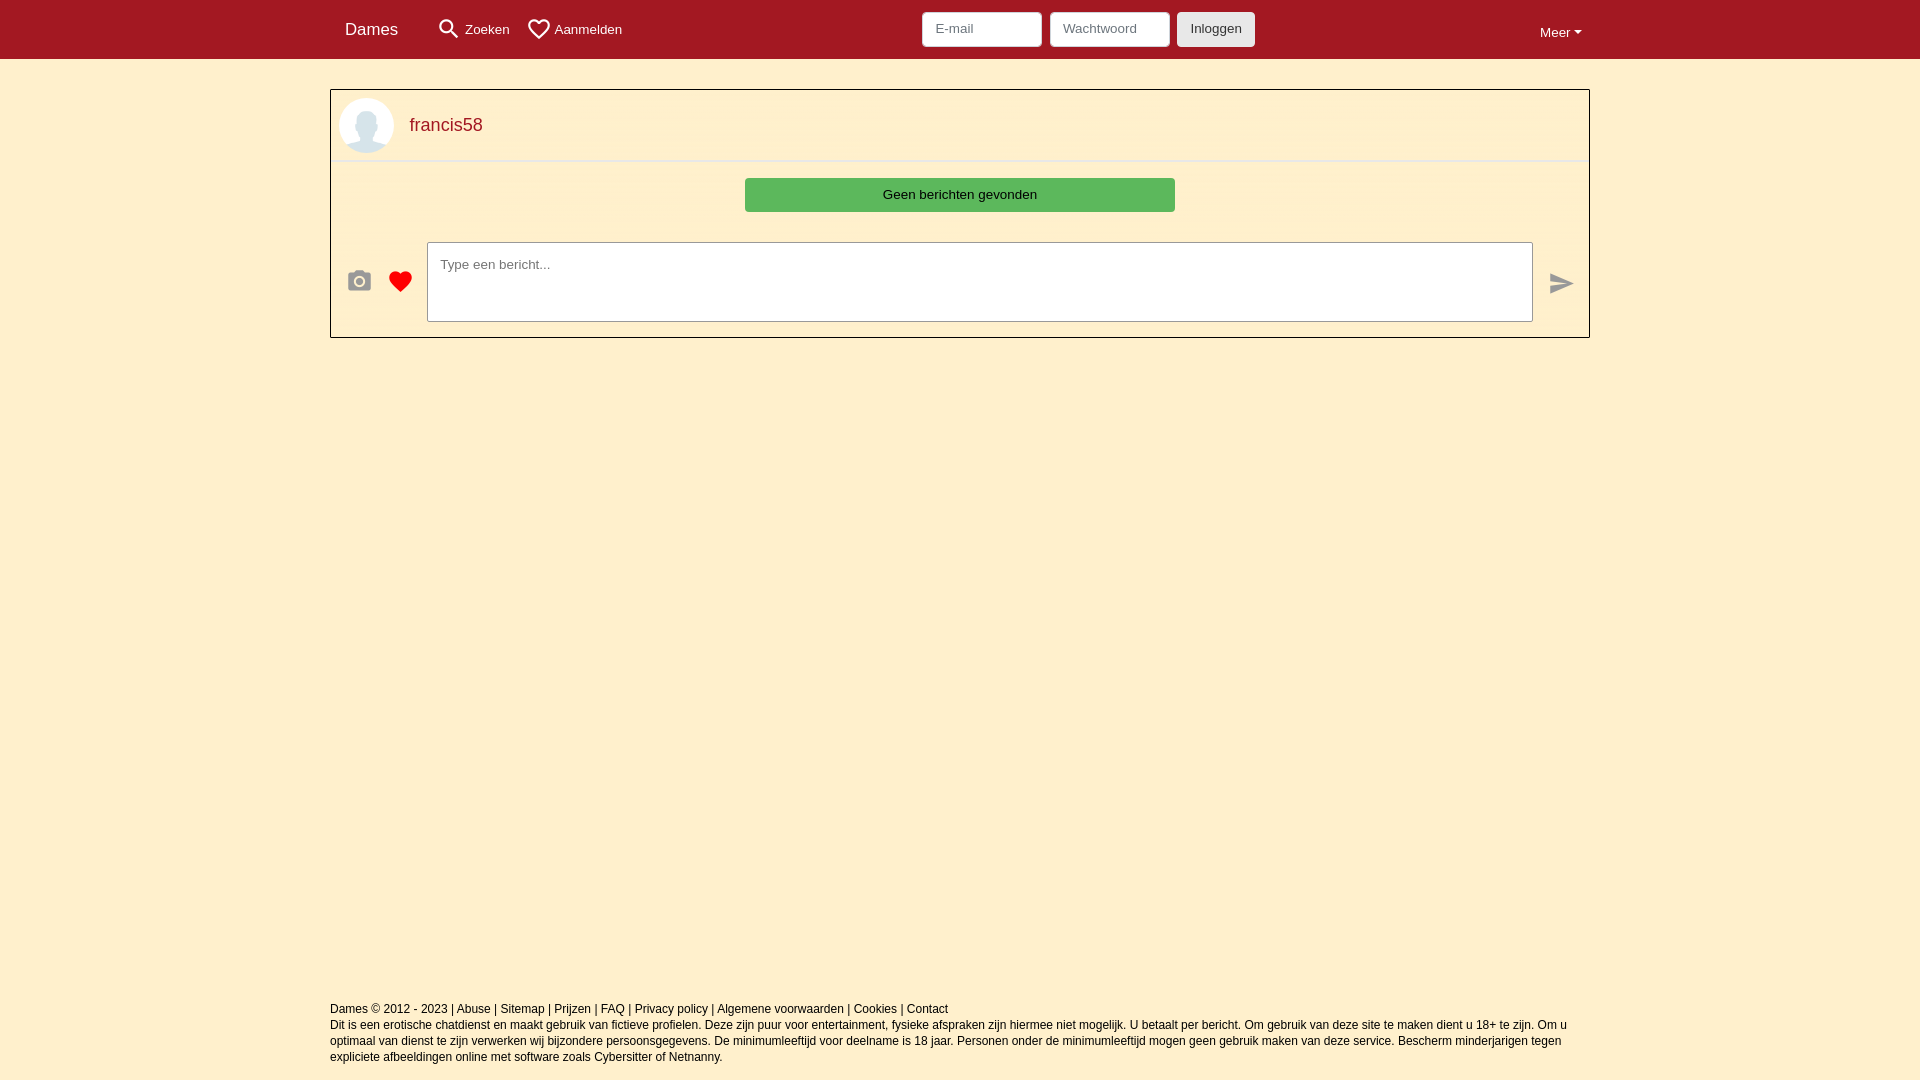 Image resolution: width=1920 pixels, height=1080 pixels. I want to click on Sitemap, so click(523, 1009).